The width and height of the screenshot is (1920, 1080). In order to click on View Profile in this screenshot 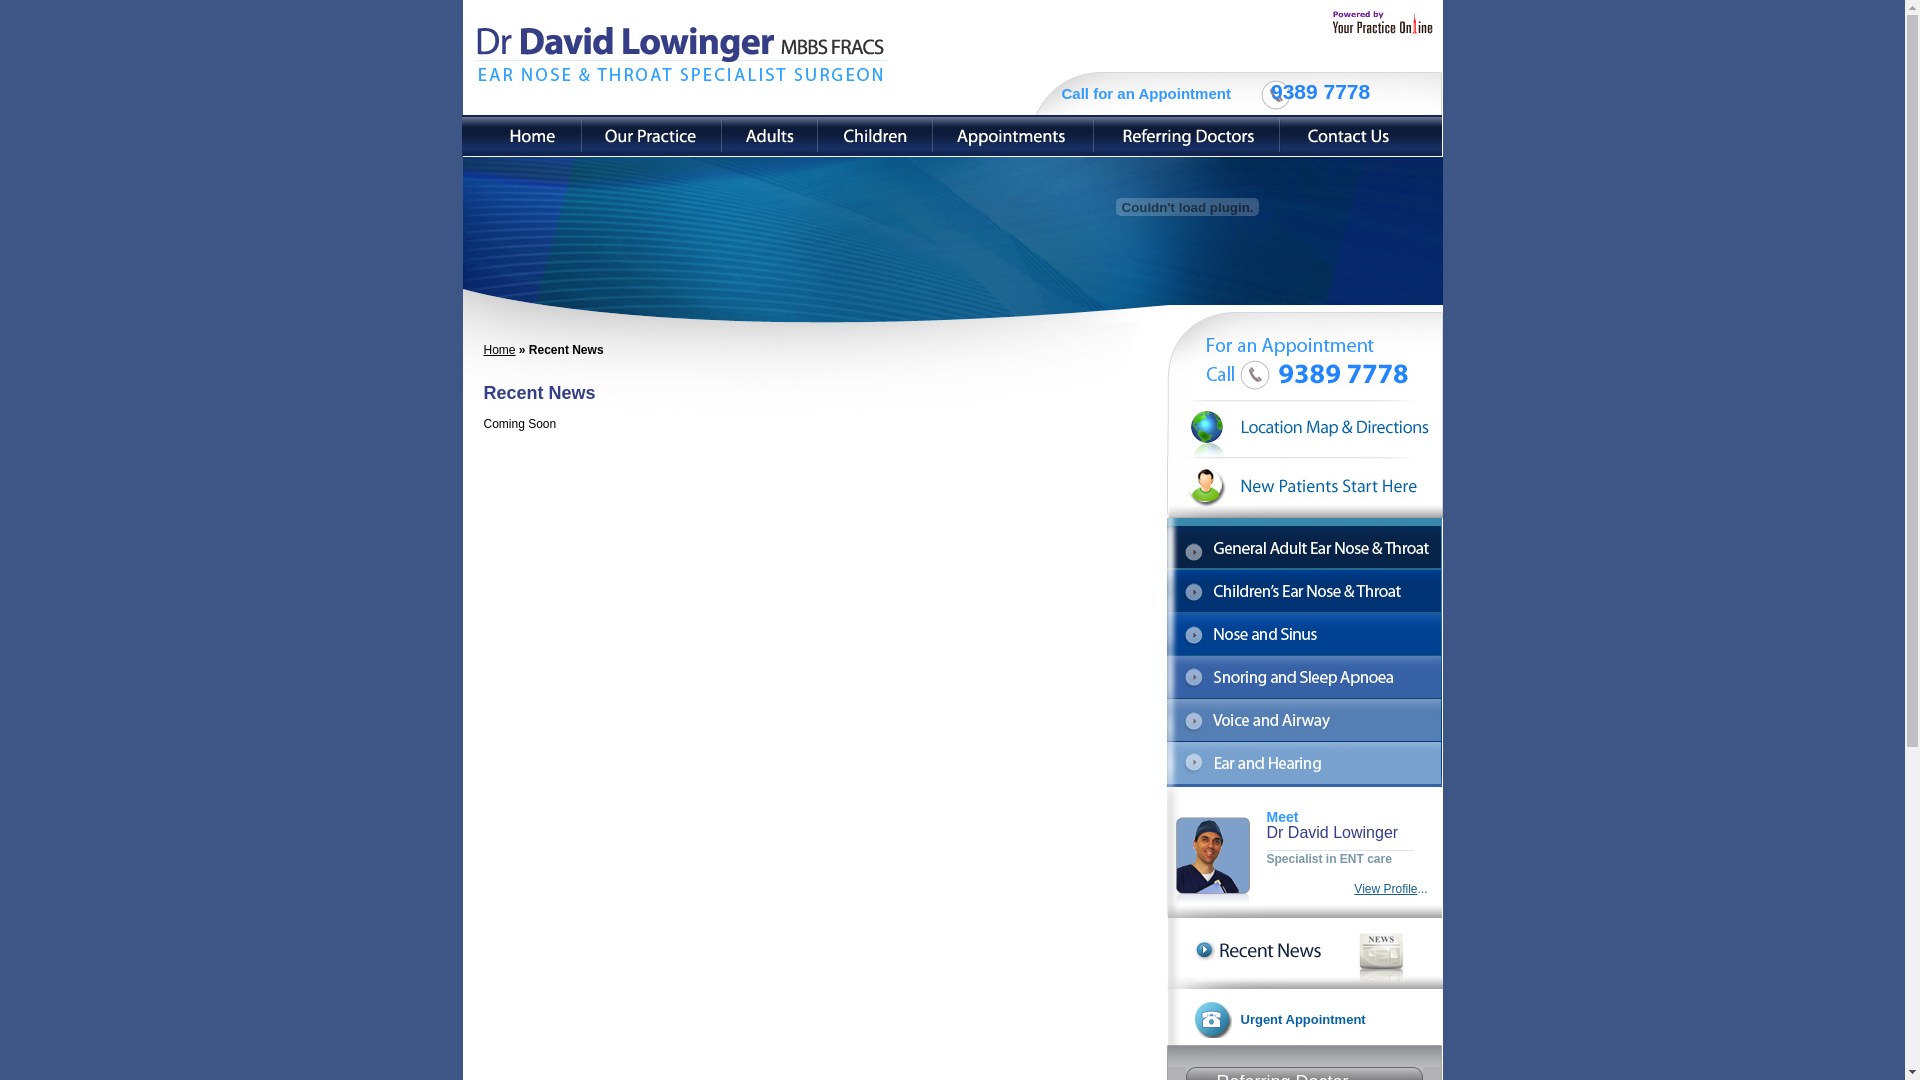, I will do `click(1386, 889)`.